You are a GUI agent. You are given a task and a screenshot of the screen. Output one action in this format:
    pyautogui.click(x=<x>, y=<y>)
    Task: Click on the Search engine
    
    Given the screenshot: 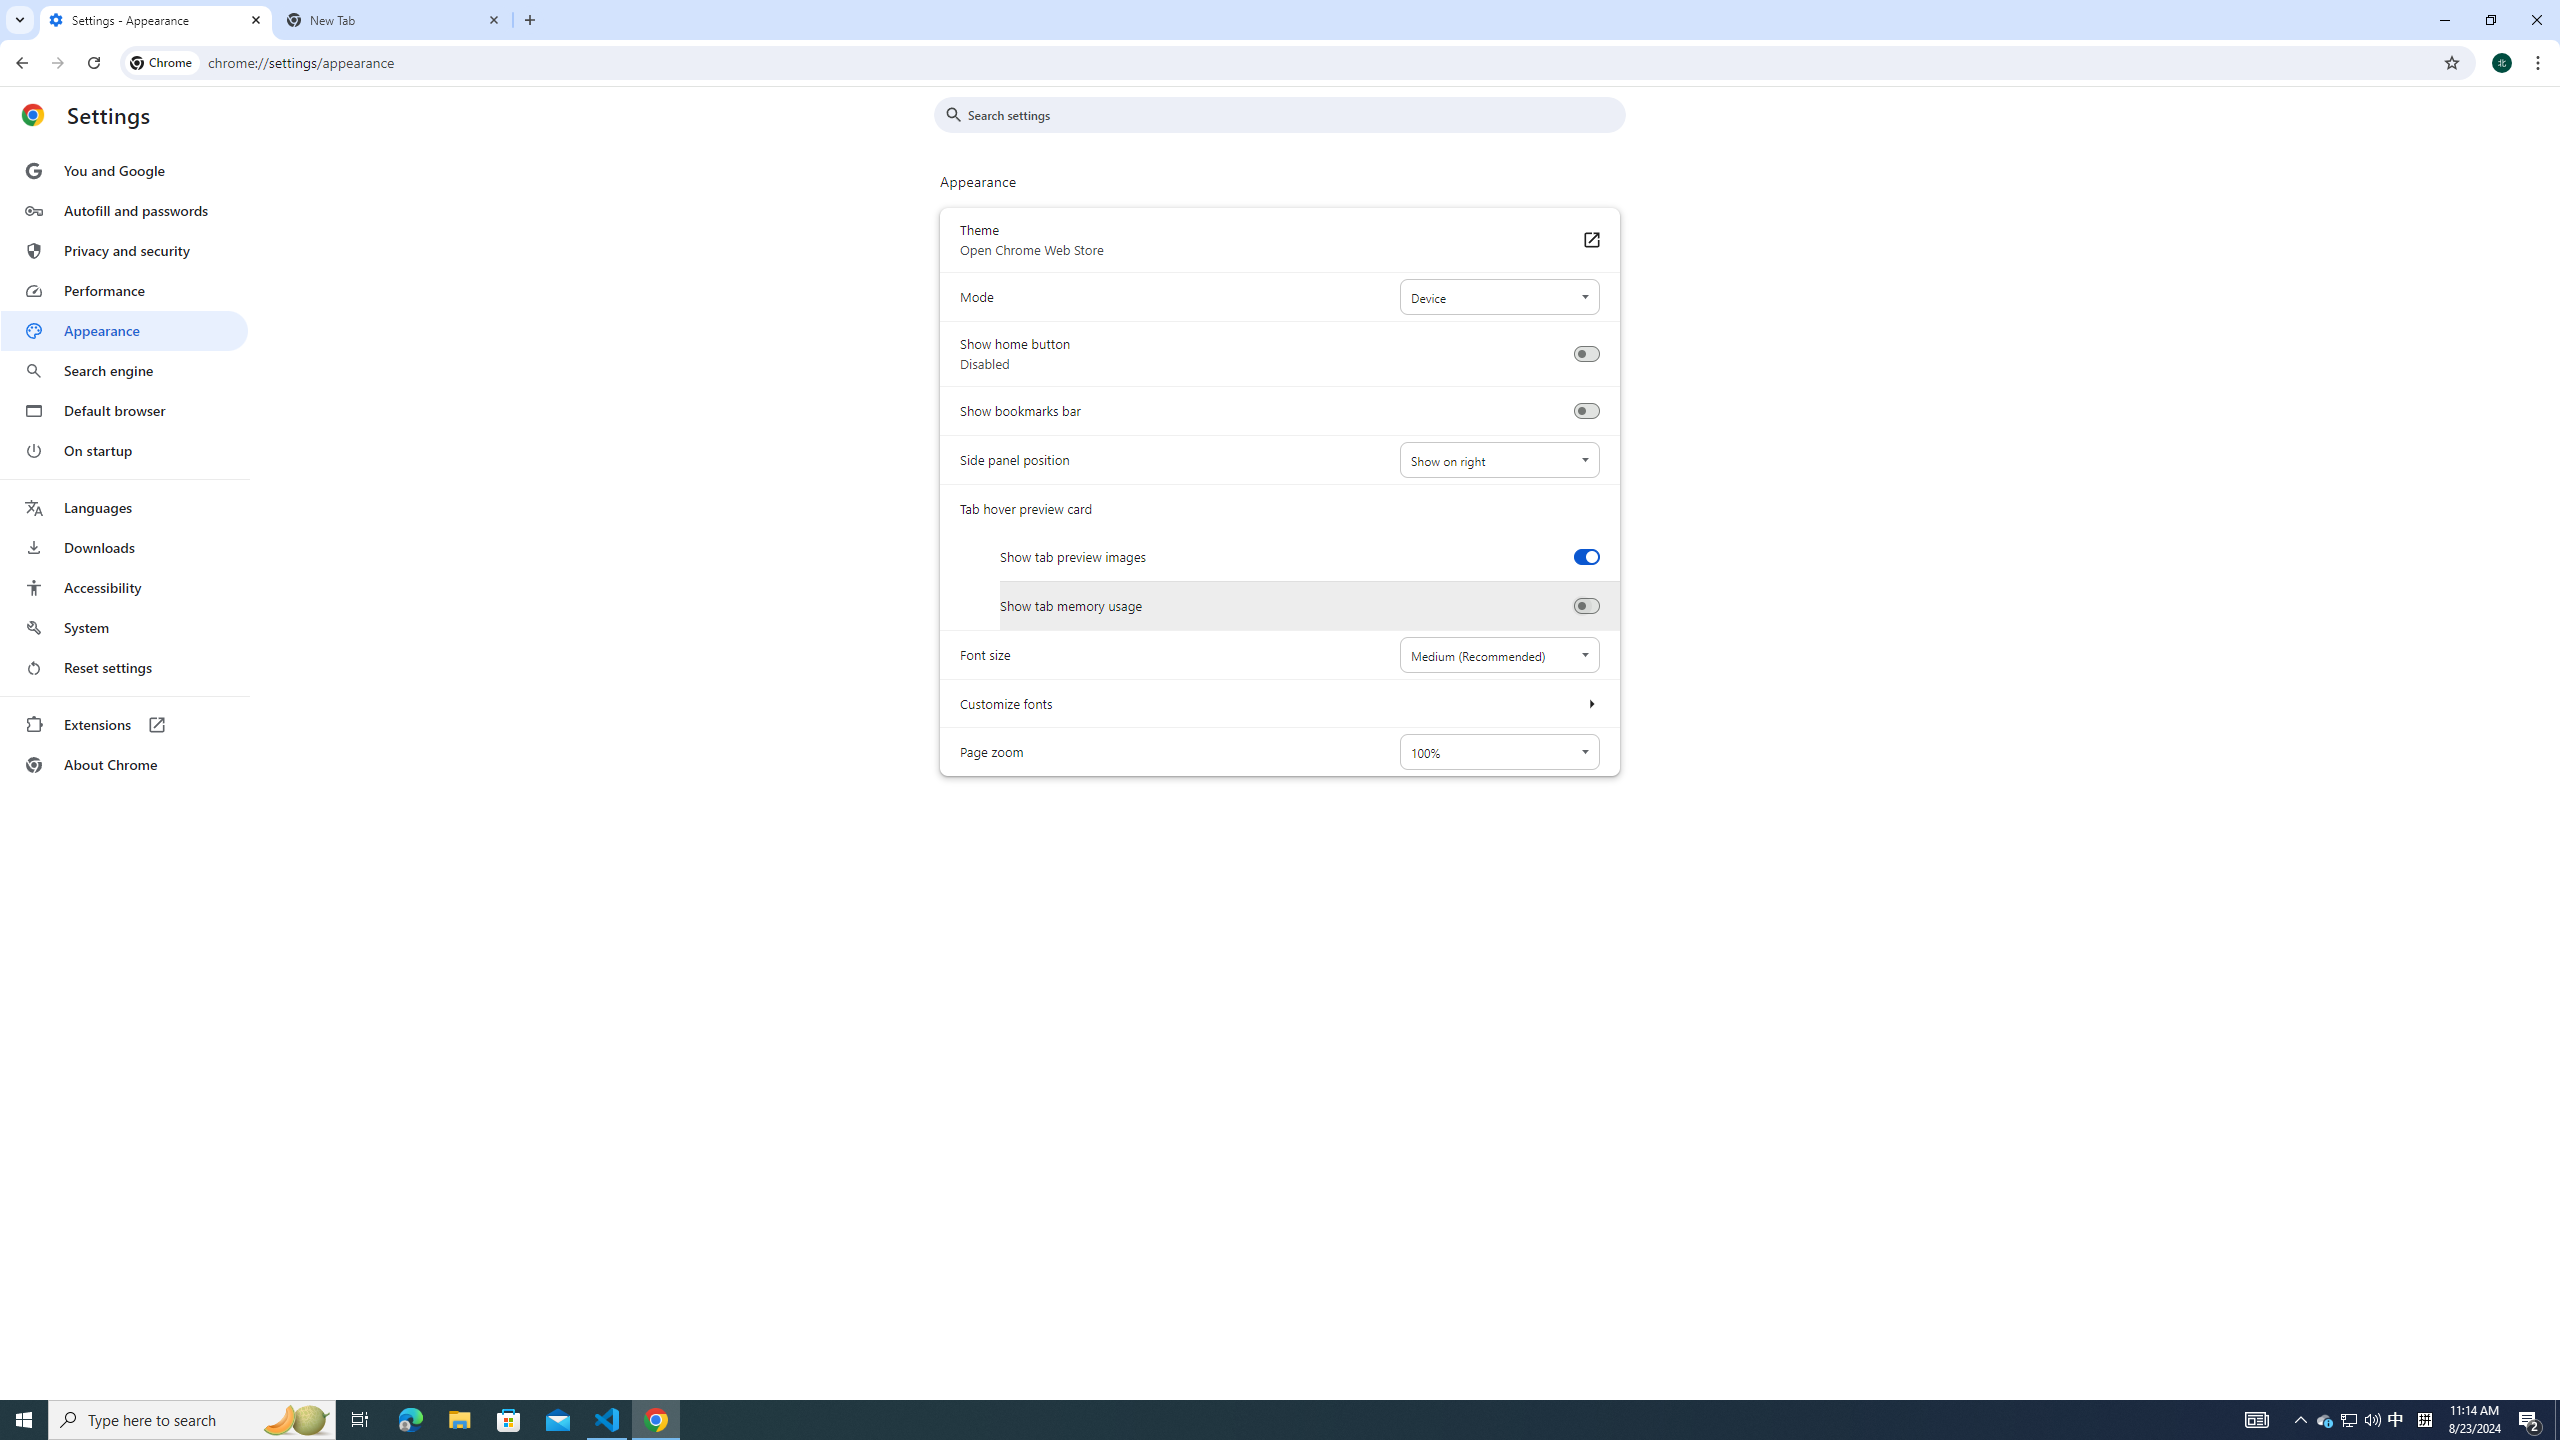 What is the action you would take?
    pyautogui.click(x=124, y=371)
    